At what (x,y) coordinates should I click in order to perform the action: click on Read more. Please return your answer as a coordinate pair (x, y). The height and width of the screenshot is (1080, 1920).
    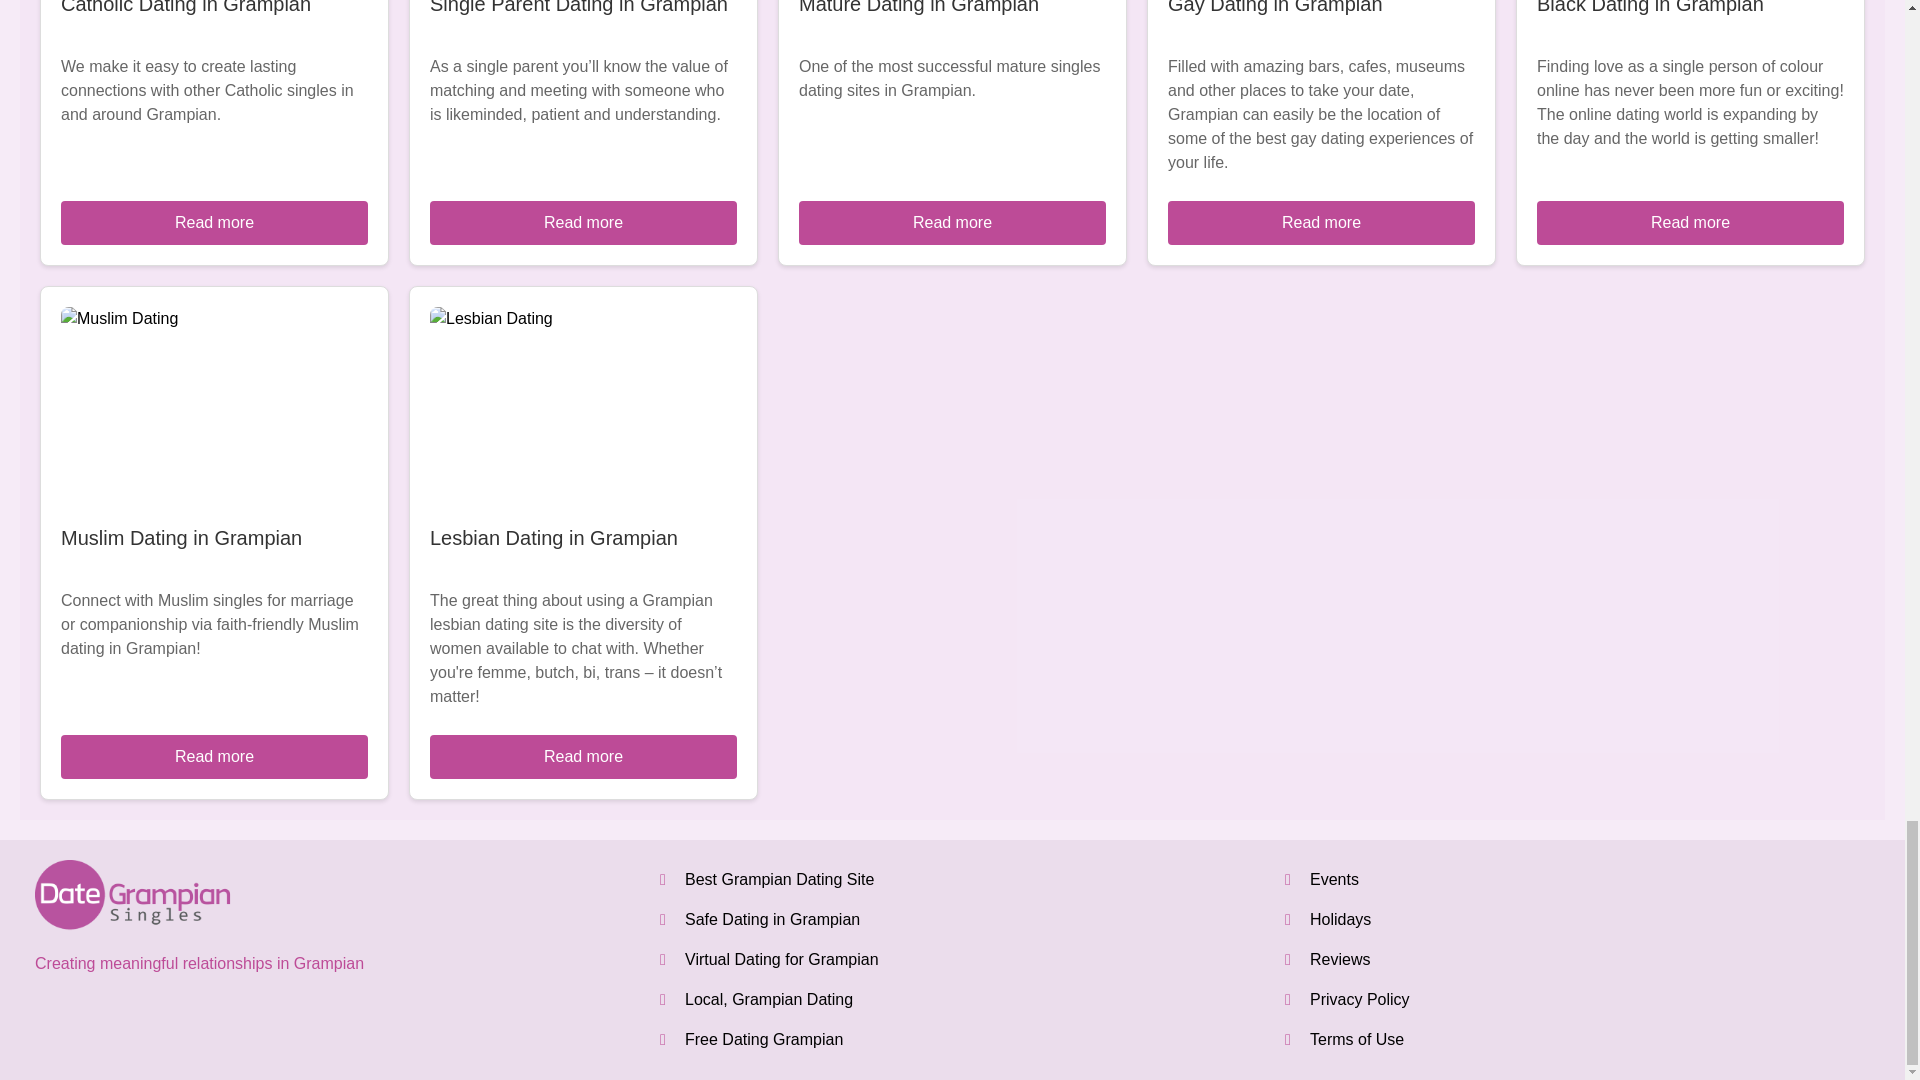
    Looking at the image, I should click on (952, 222).